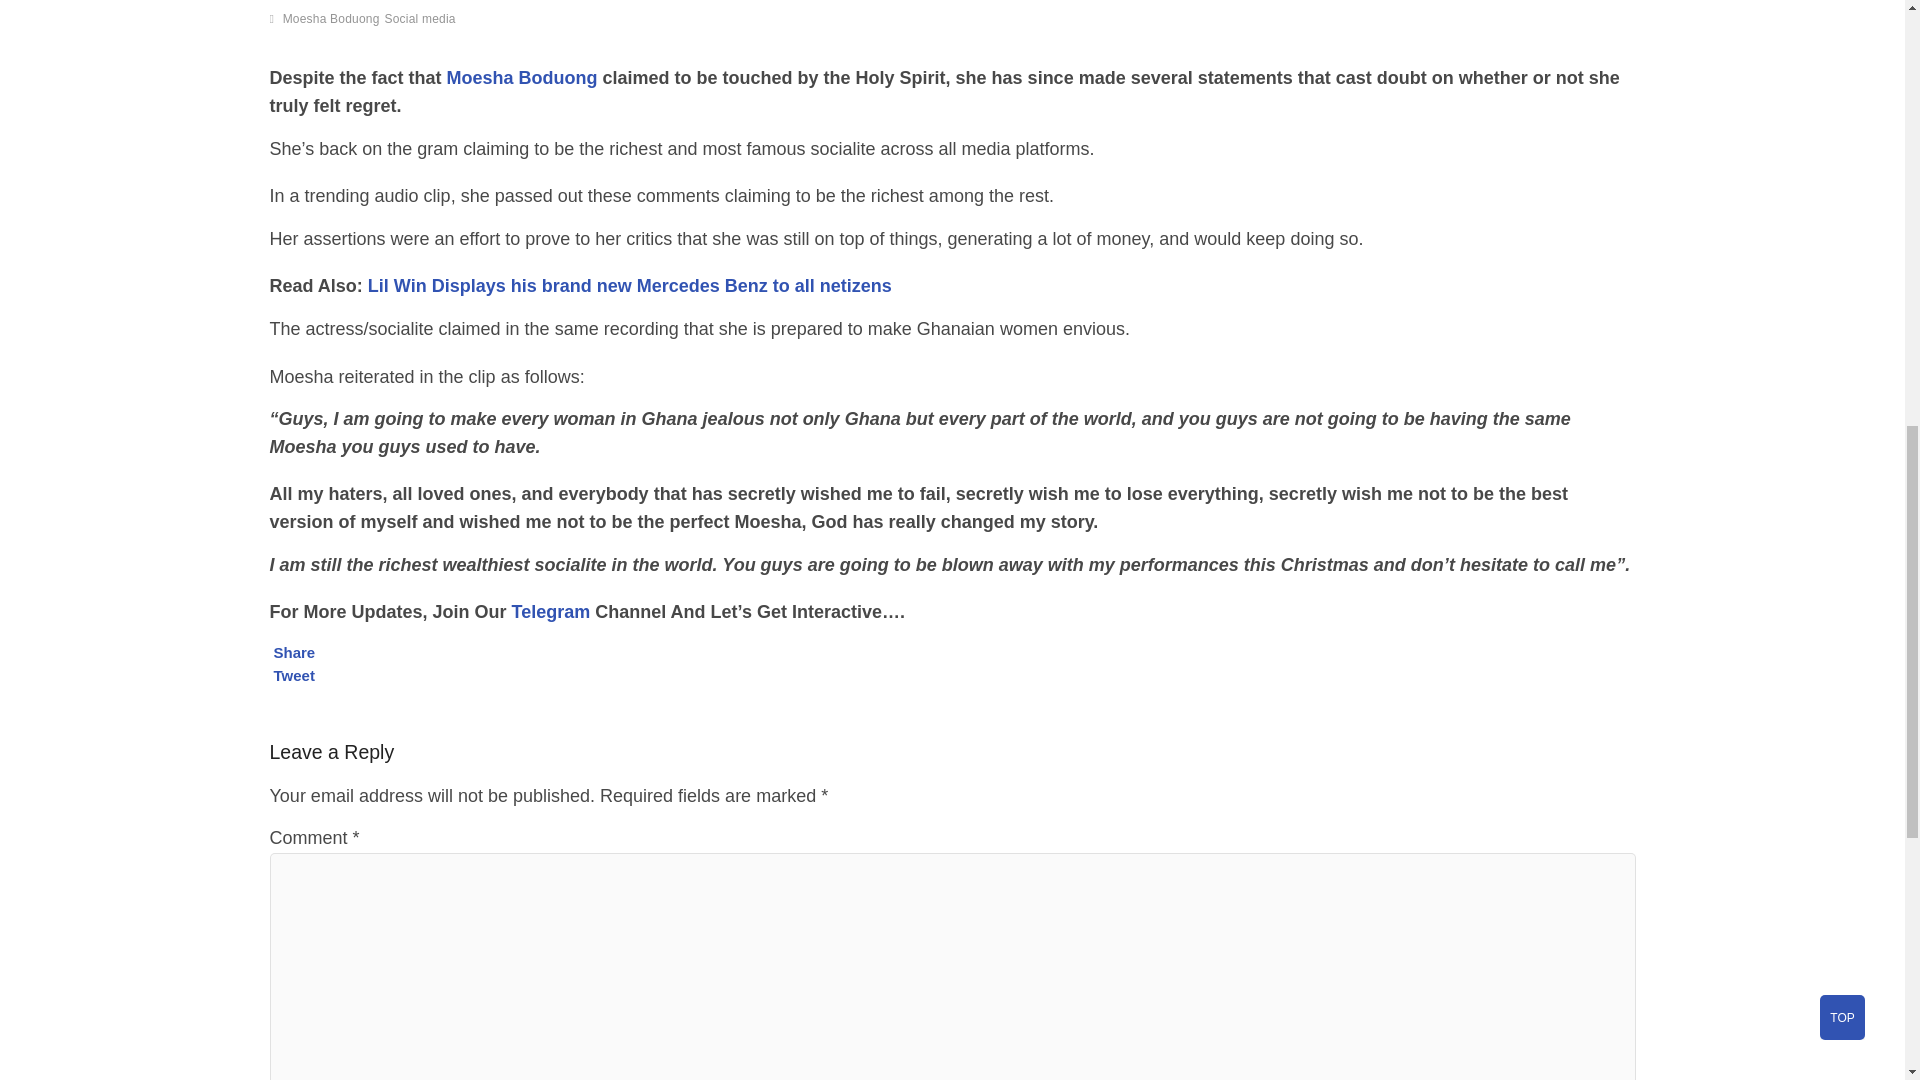 This screenshot has height=1080, width=1920. What do you see at coordinates (295, 652) in the screenshot?
I see `Share` at bounding box center [295, 652].